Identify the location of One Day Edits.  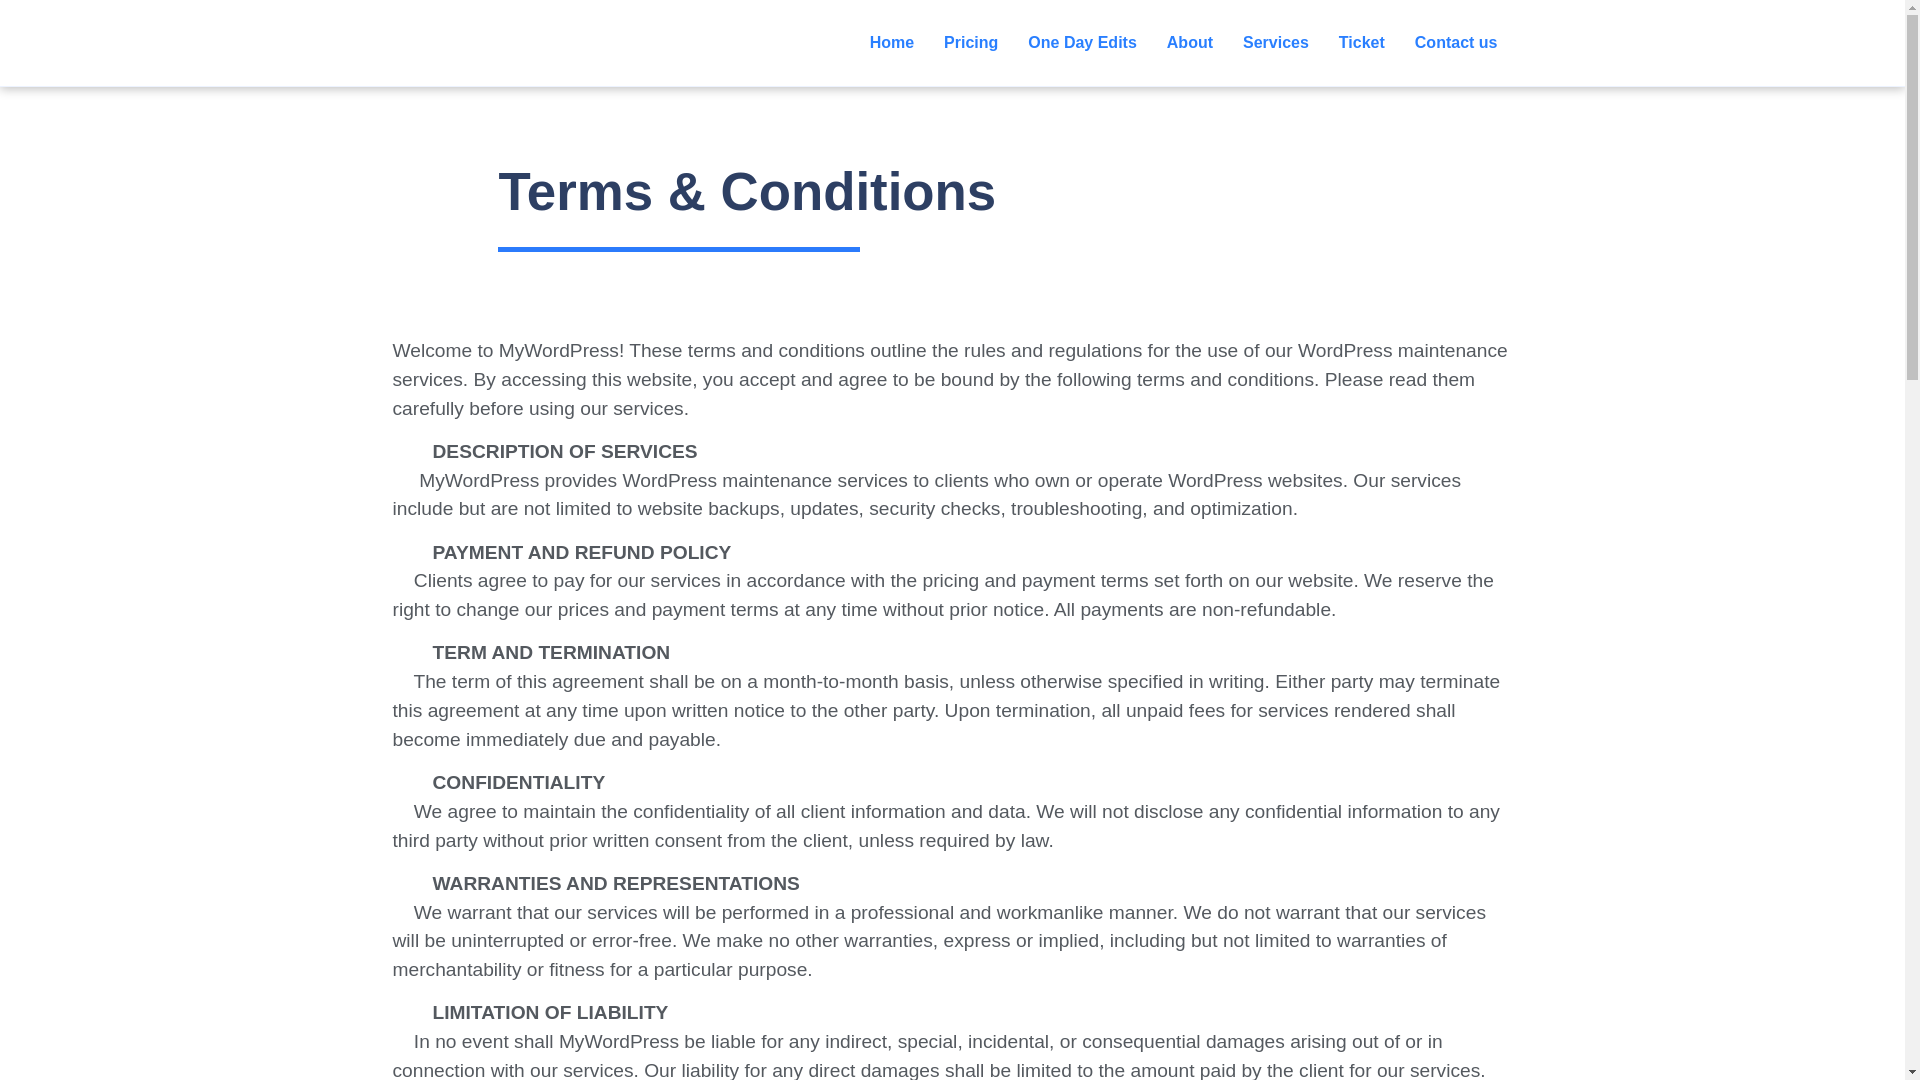
(1082, 42).